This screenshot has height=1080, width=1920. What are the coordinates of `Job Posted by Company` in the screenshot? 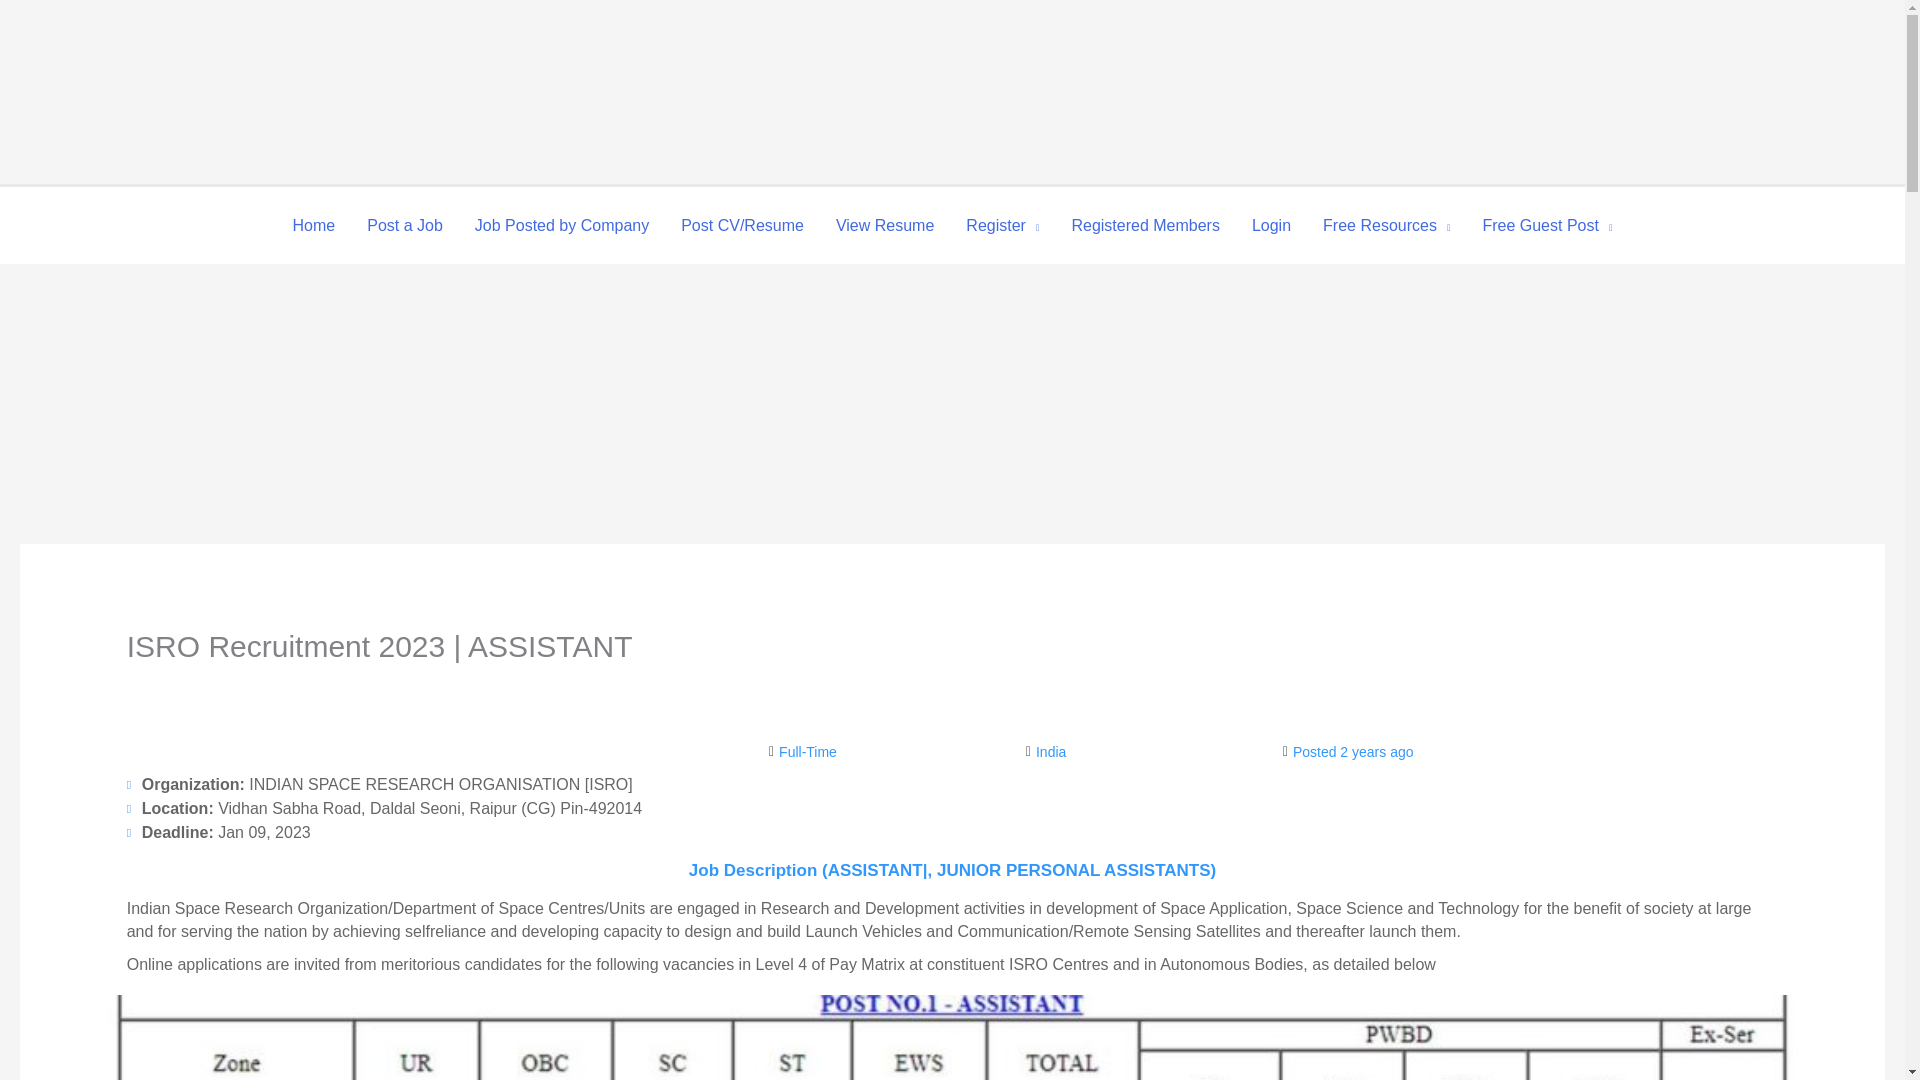 It's located at (561, 226).